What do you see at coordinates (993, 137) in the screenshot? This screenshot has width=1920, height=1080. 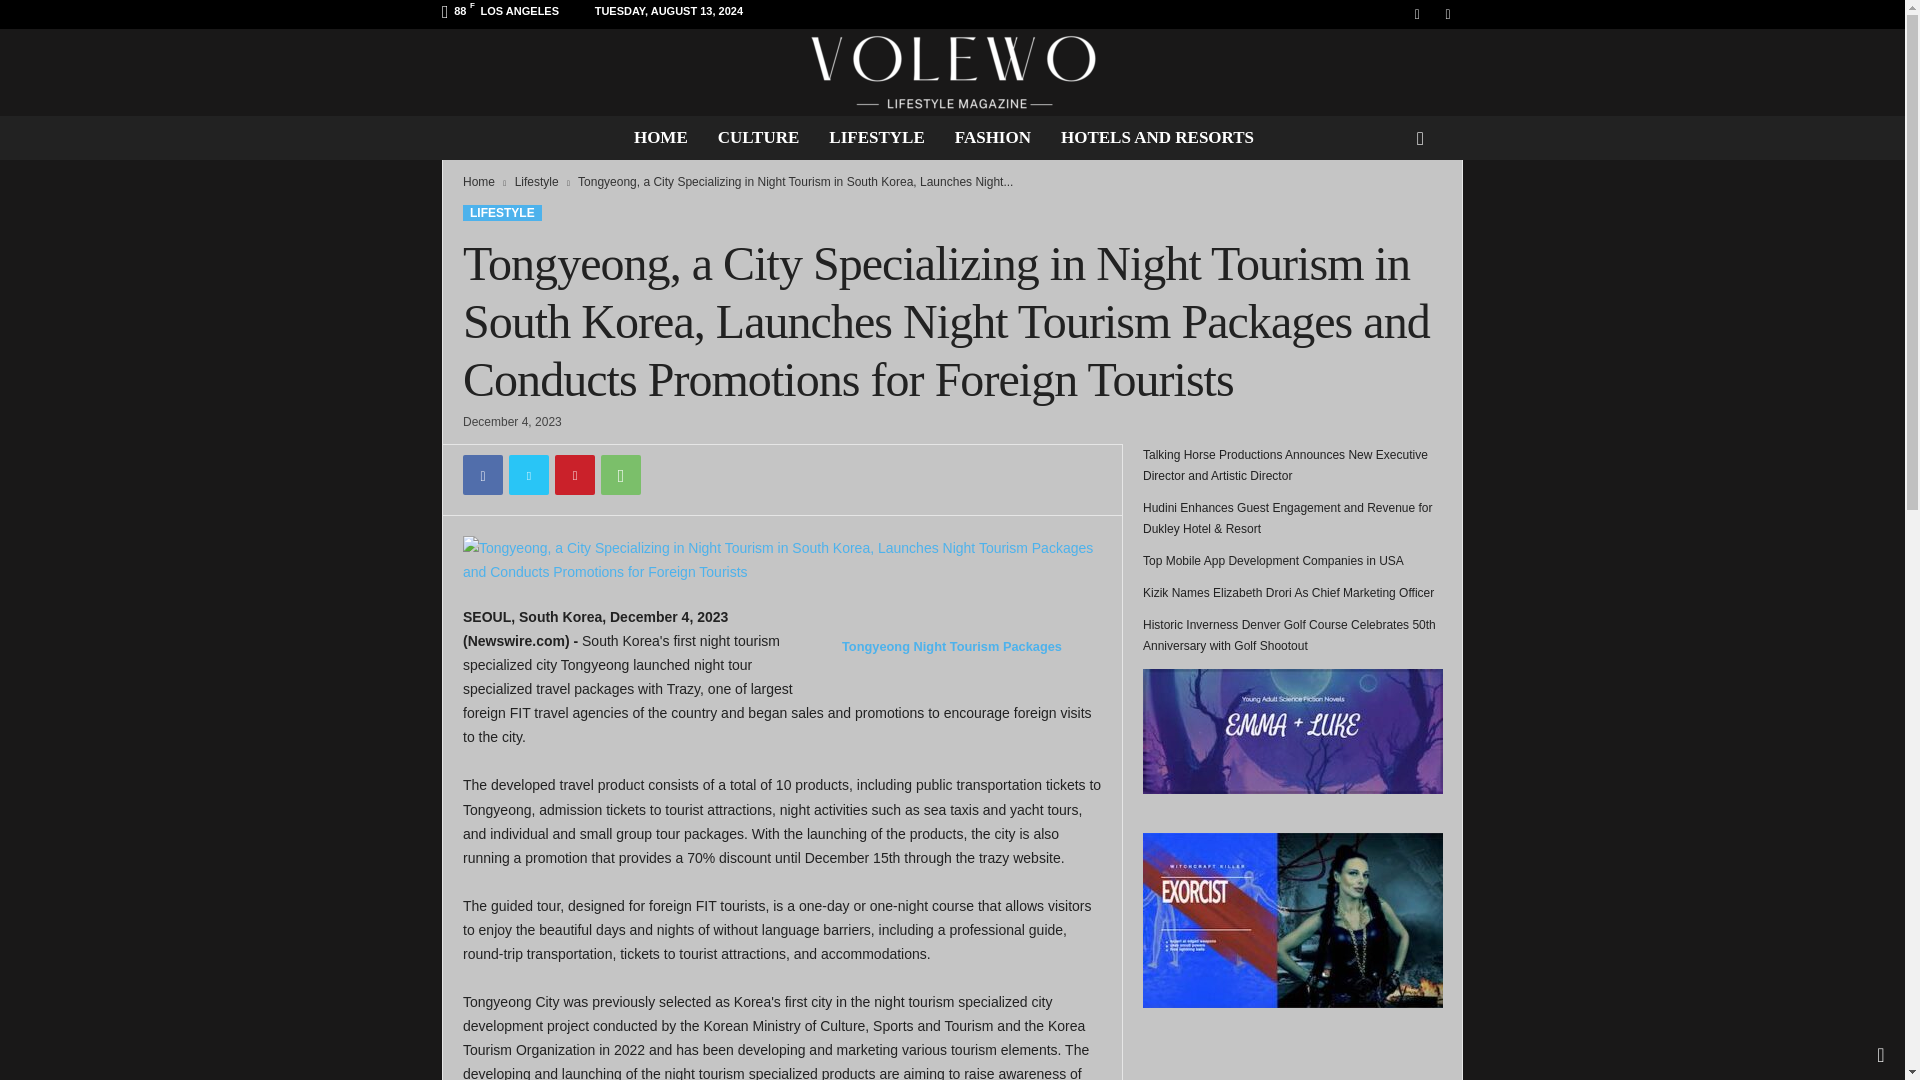 I see `FASHION` at bounding box center [993, 137].